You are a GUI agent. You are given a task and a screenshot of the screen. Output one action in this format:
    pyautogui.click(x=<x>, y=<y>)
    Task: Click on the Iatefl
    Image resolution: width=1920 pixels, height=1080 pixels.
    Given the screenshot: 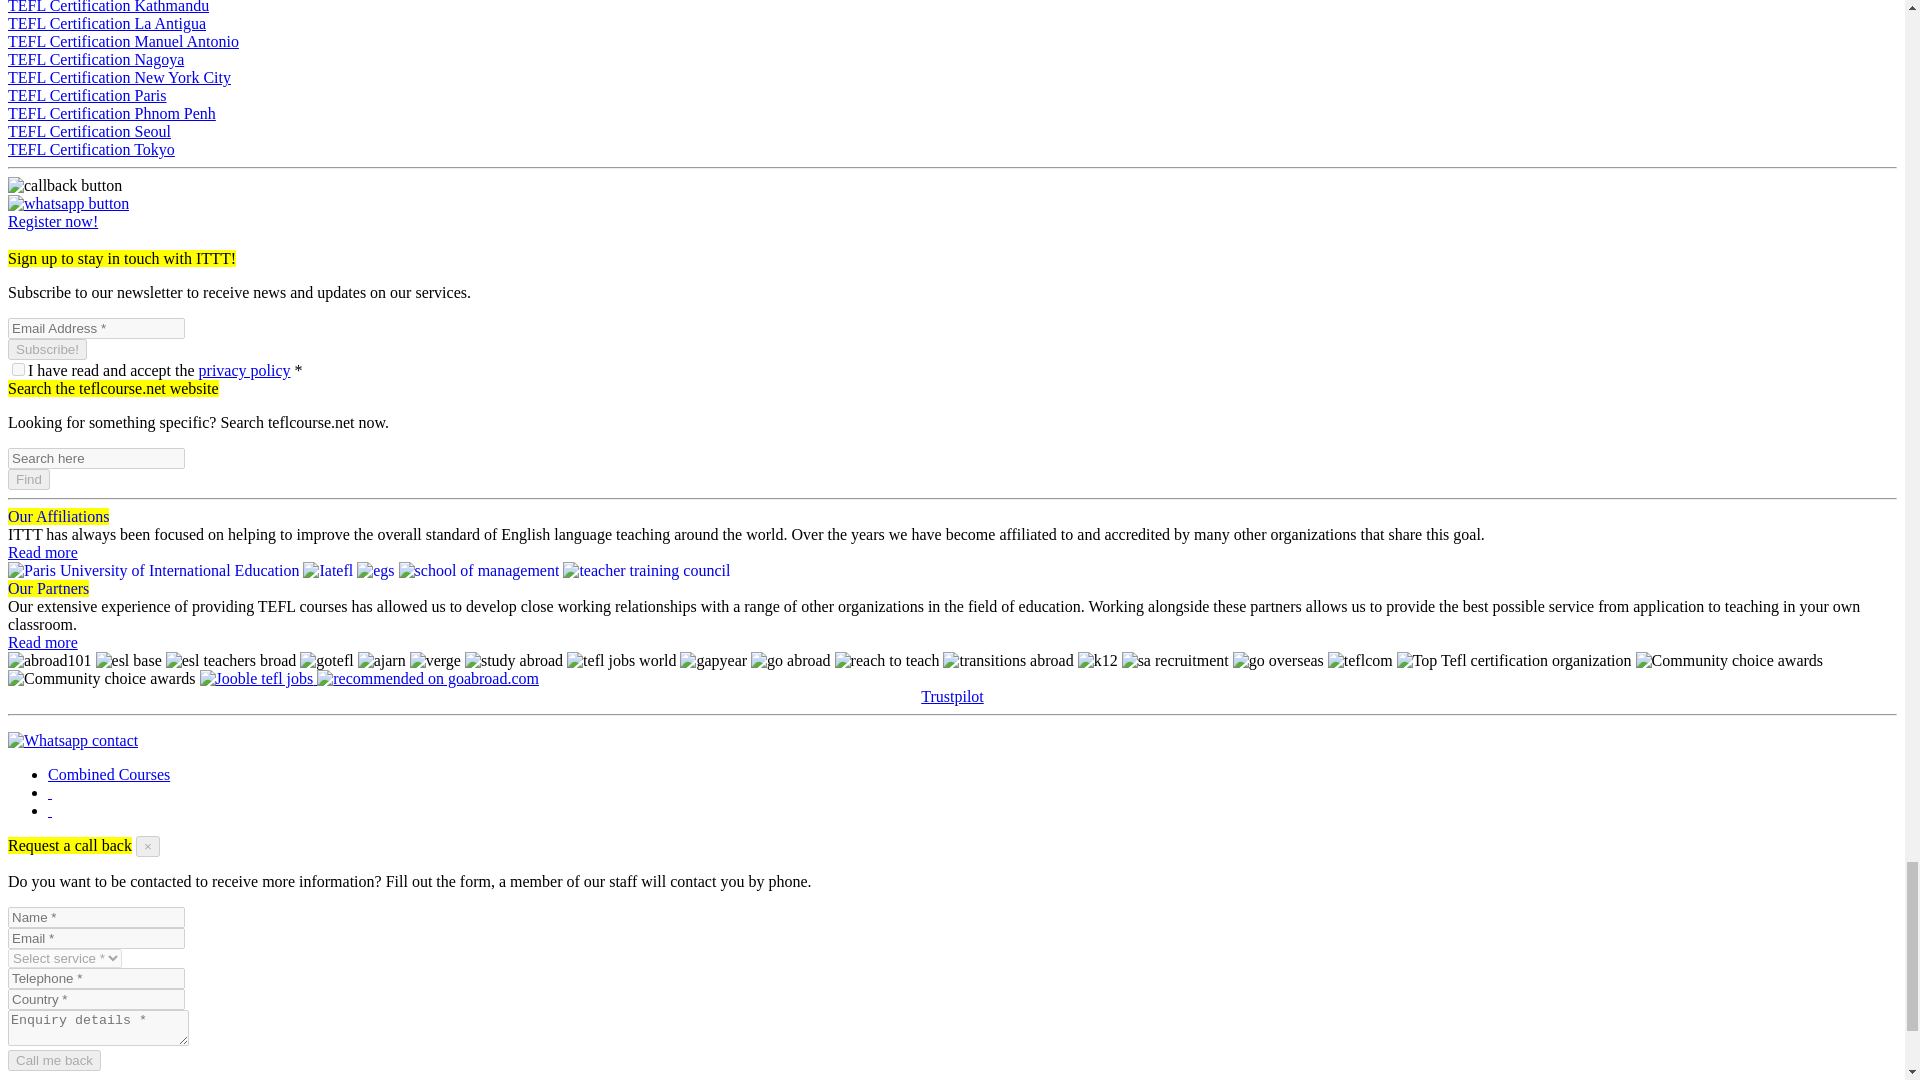 What is the action you would take?
    pyautogui.click(x=328, y=570)
    